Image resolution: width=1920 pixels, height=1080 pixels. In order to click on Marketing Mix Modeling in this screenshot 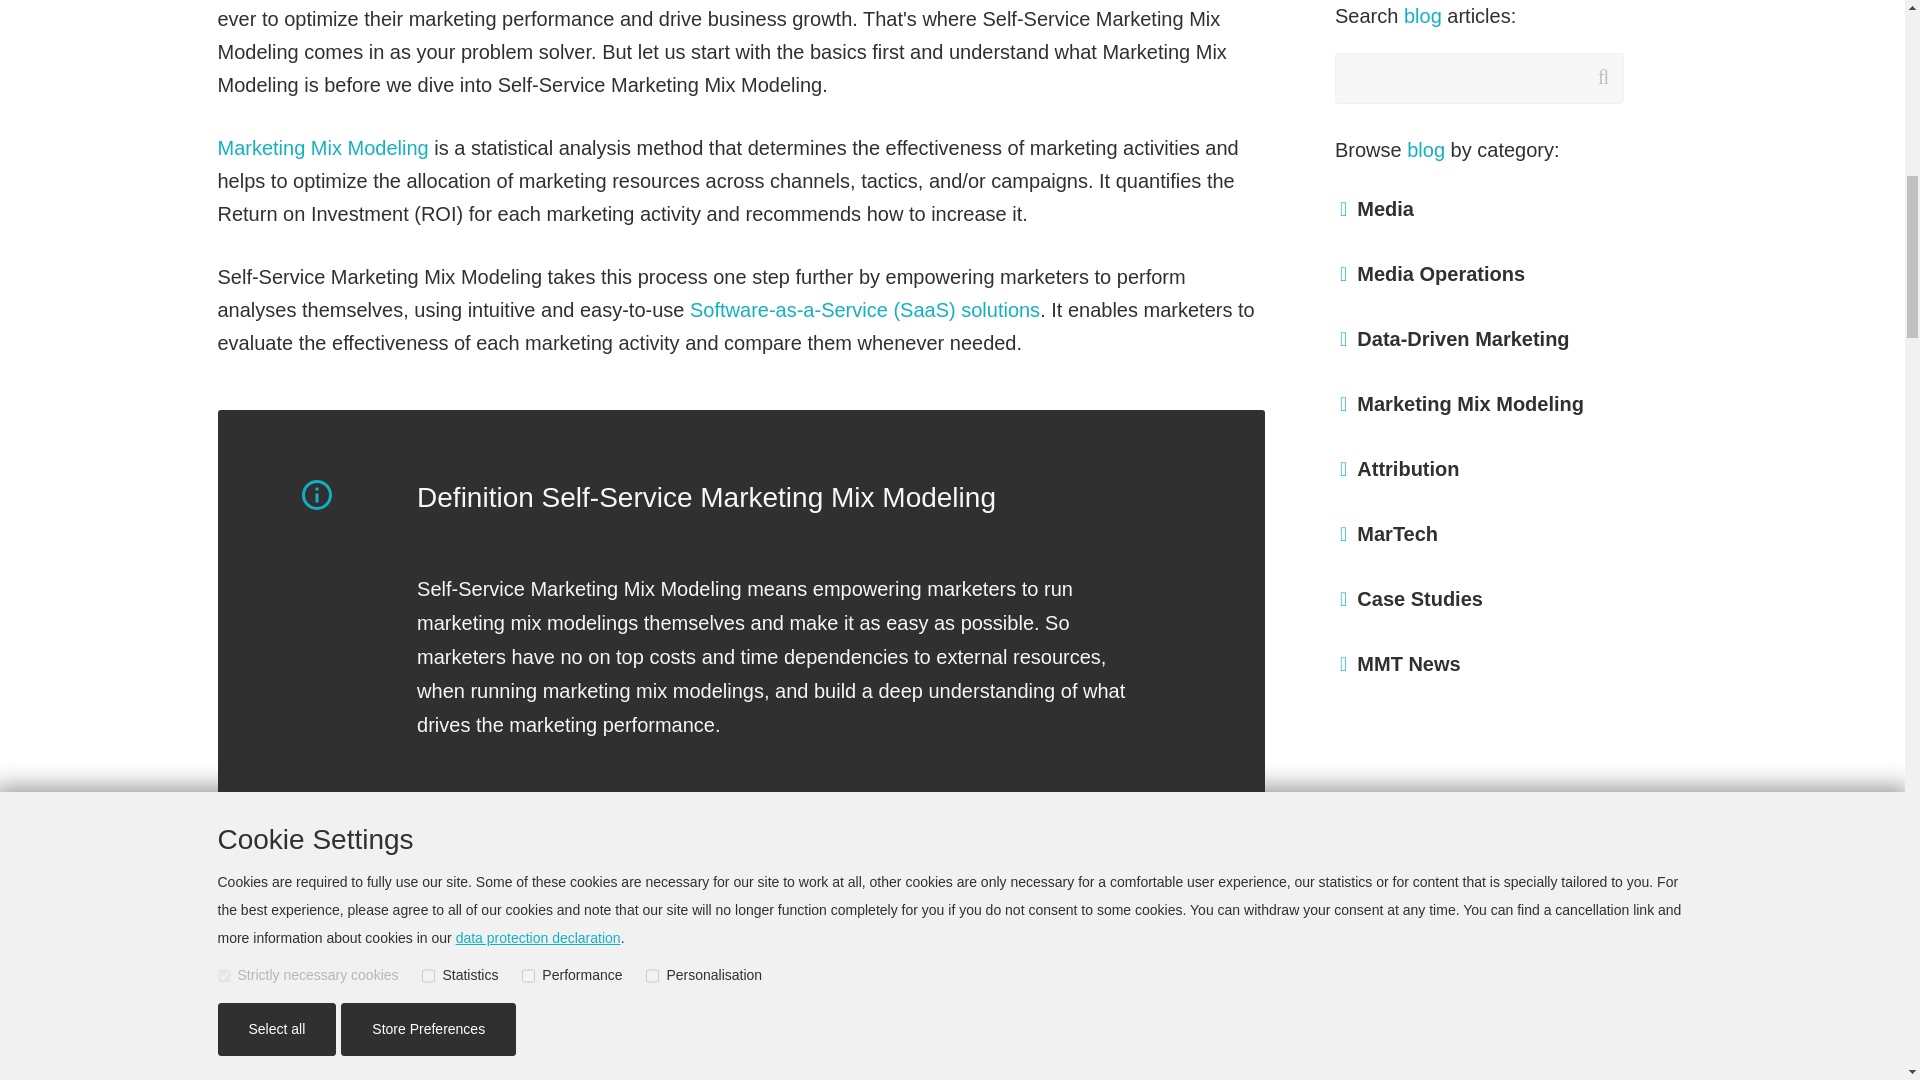, I will do `click(323, 148)`.